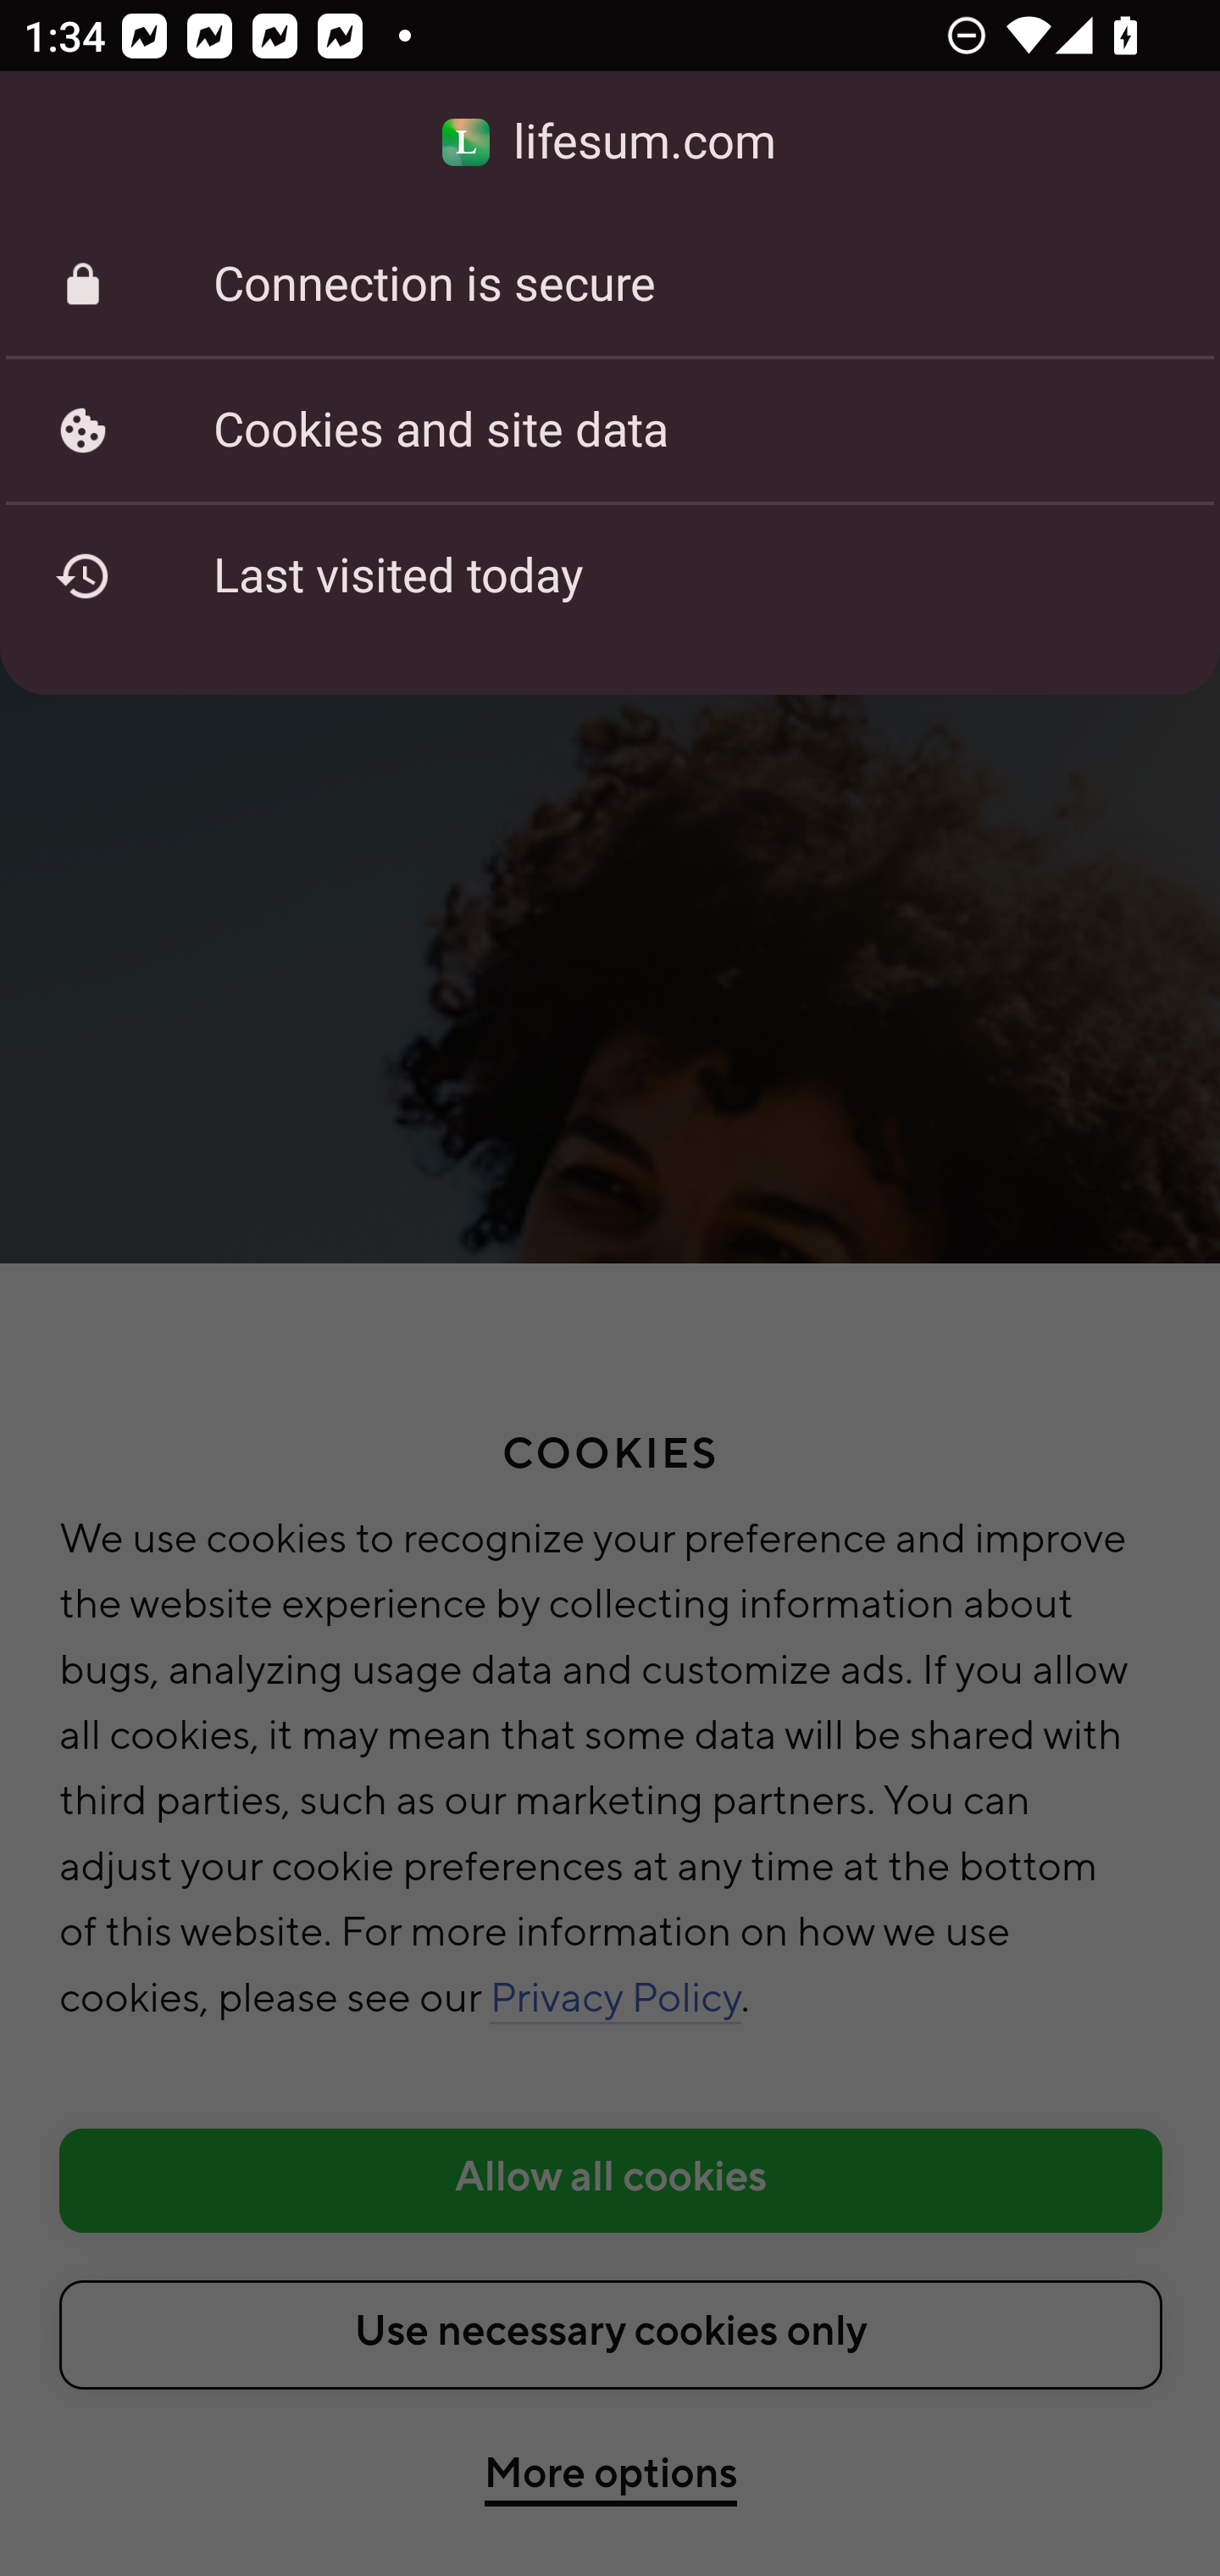  What do you see at coordinates (610, 430) in the screenshot?
I see `Cookies and site data` at bounding box center [610, 430].